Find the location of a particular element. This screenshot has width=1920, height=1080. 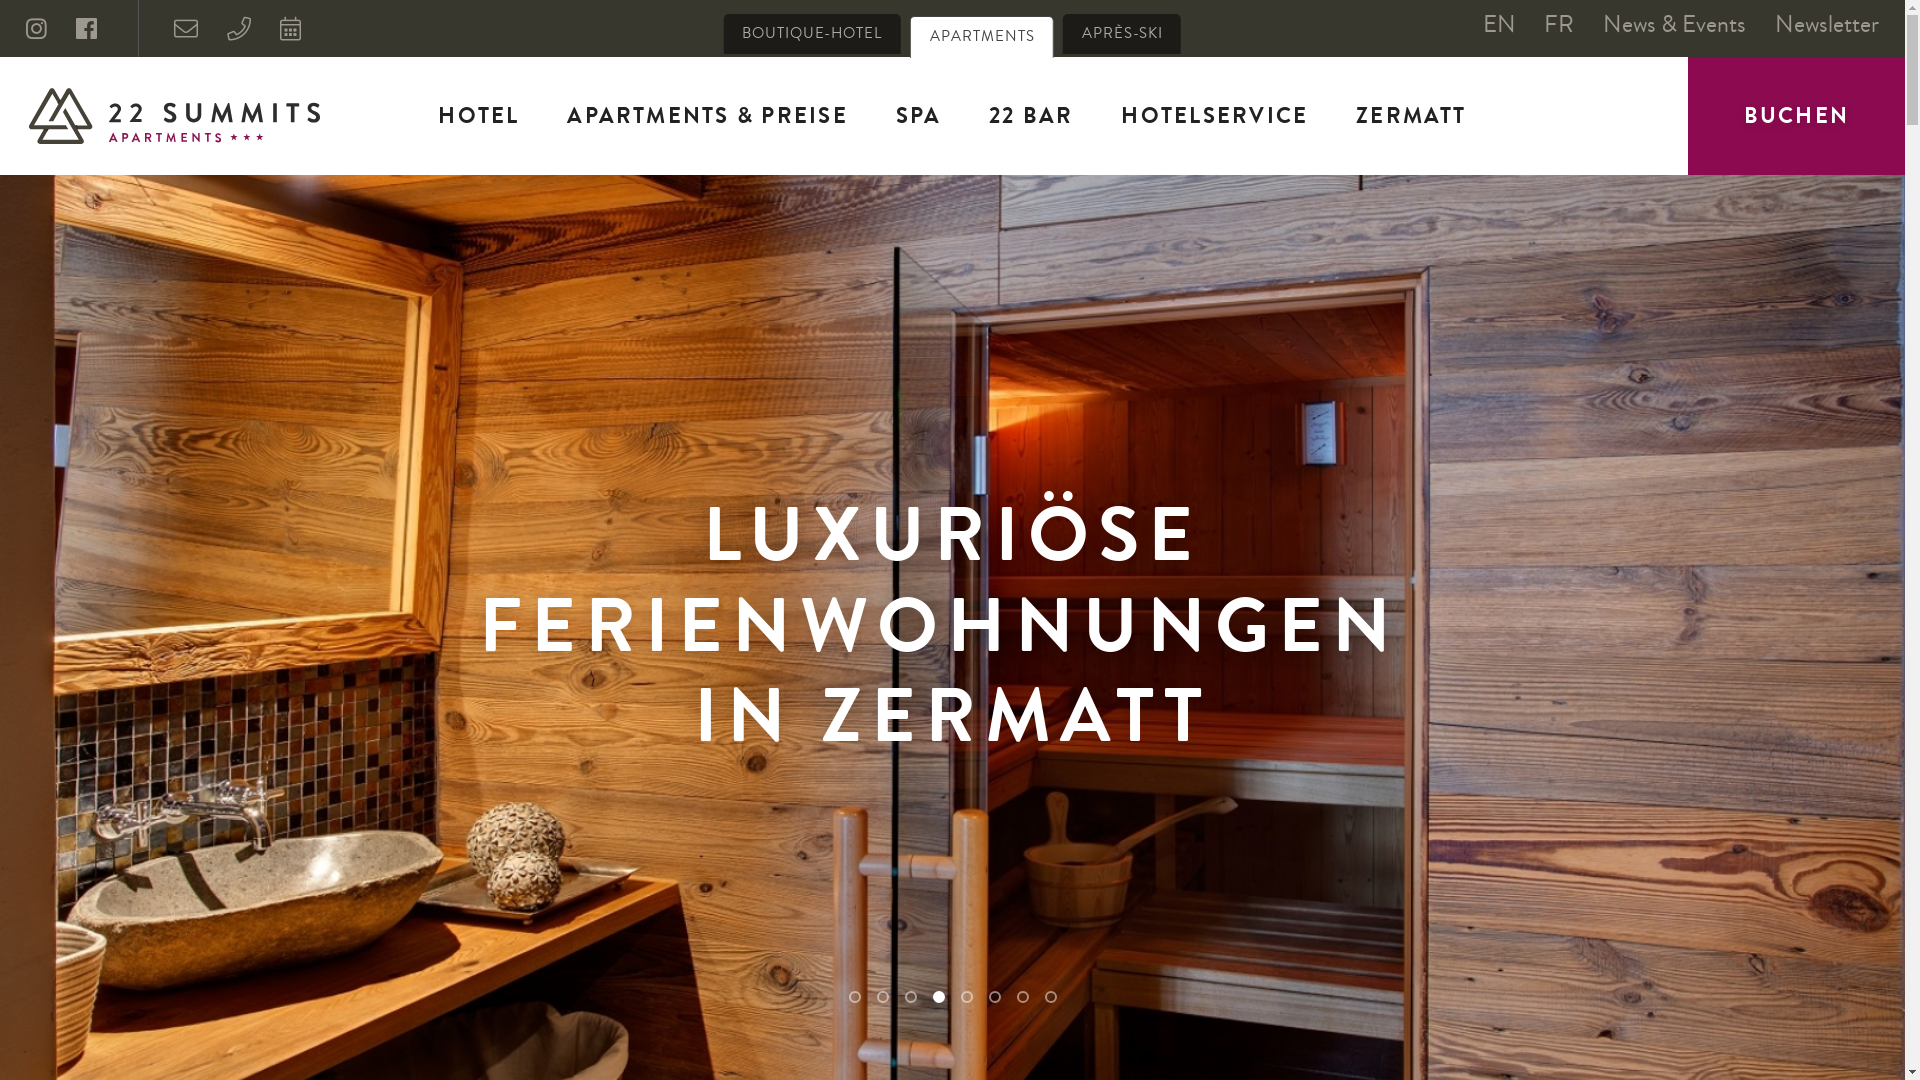

3 is located at coordinates (910, 997).